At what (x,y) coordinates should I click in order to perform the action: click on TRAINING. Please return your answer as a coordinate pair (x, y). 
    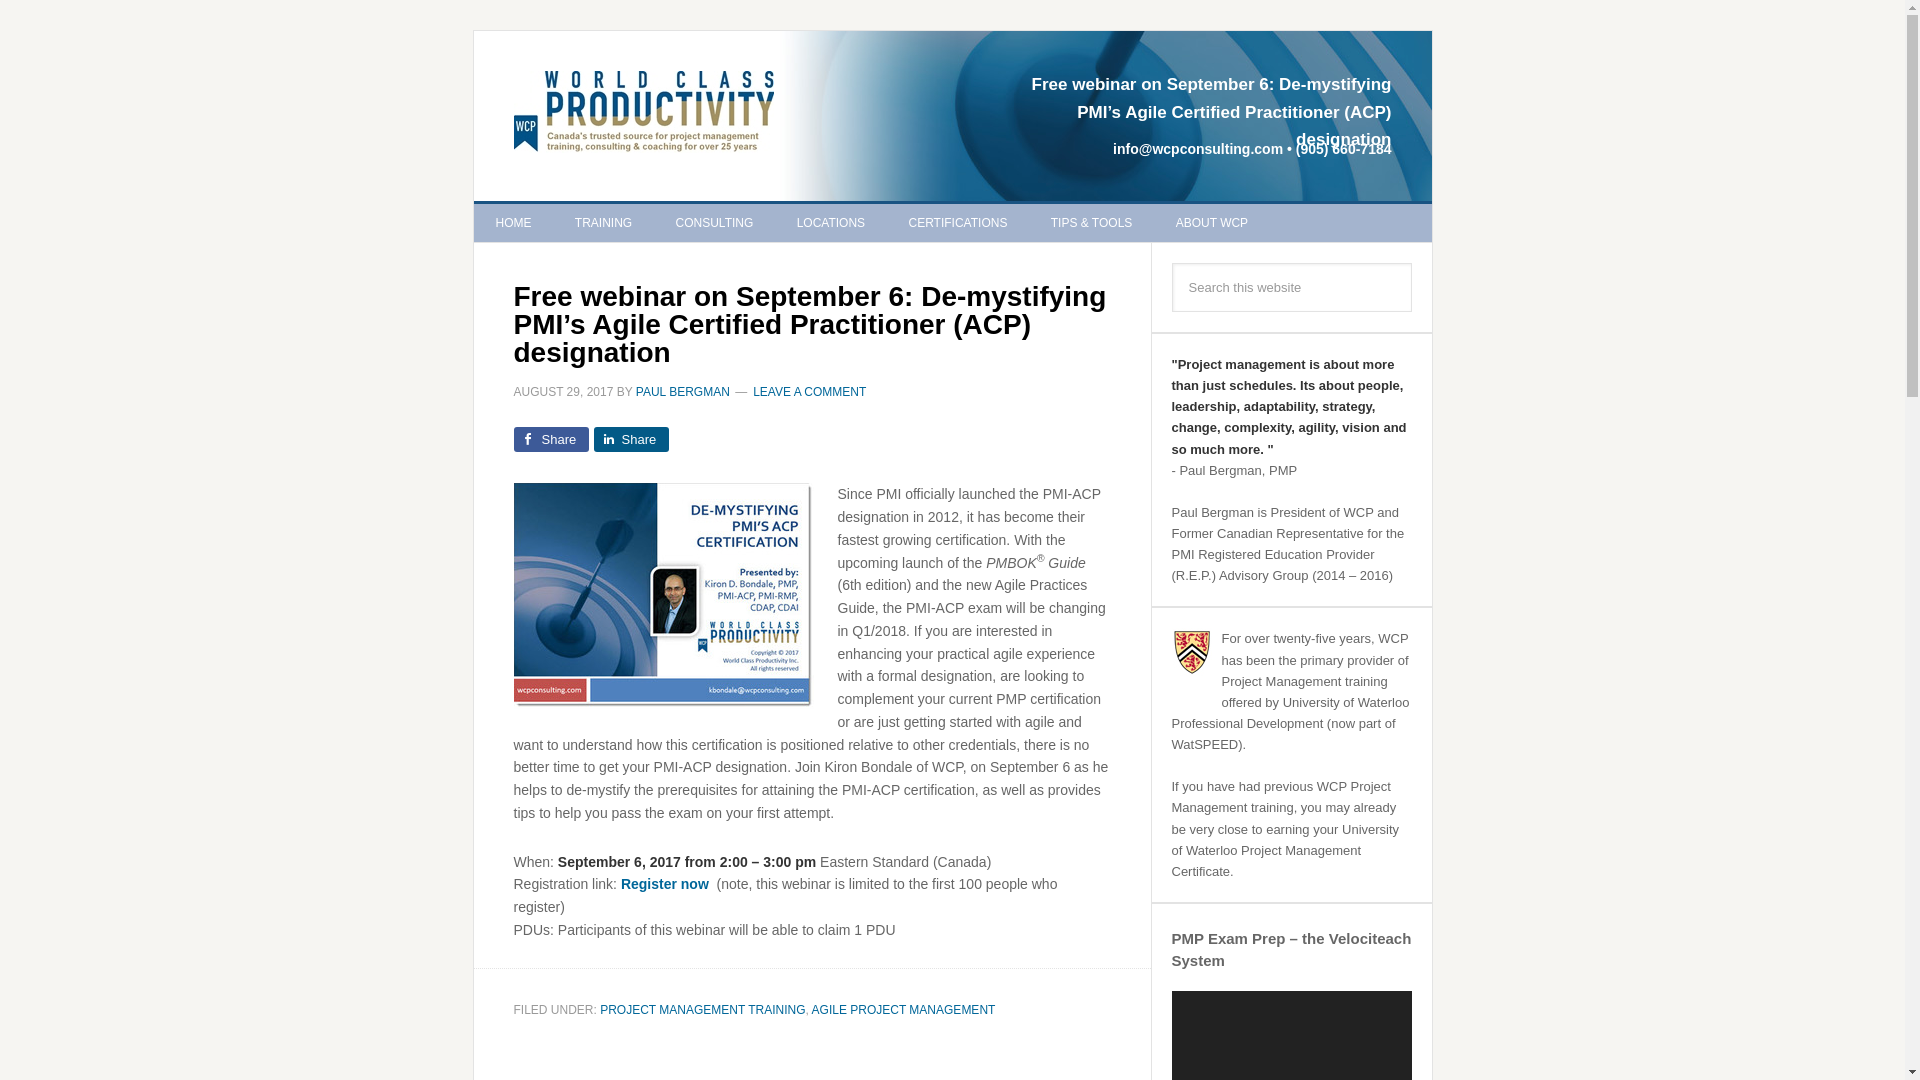
    Looking at the image, I should click on (603, 222).